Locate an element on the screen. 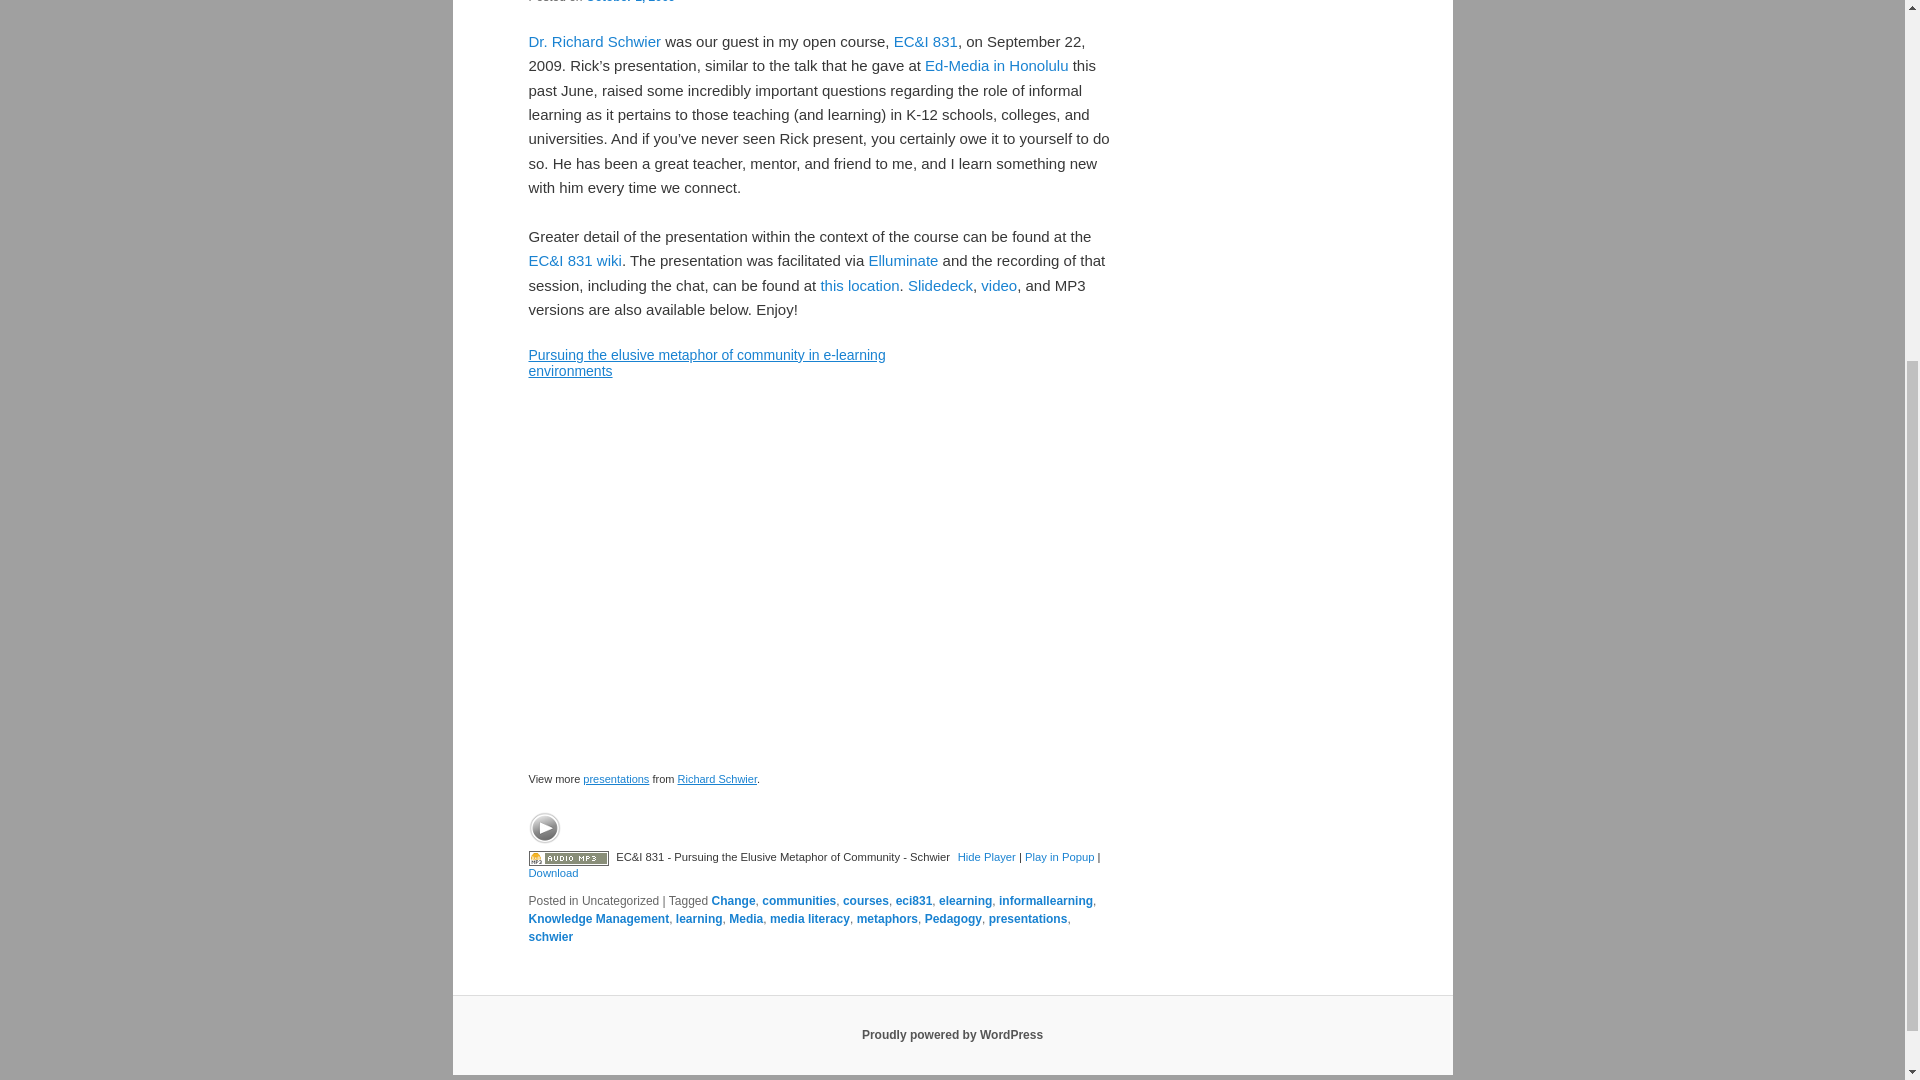 This screenshot has width=1920, height=1080. Media is located at coordinates (746, 918).